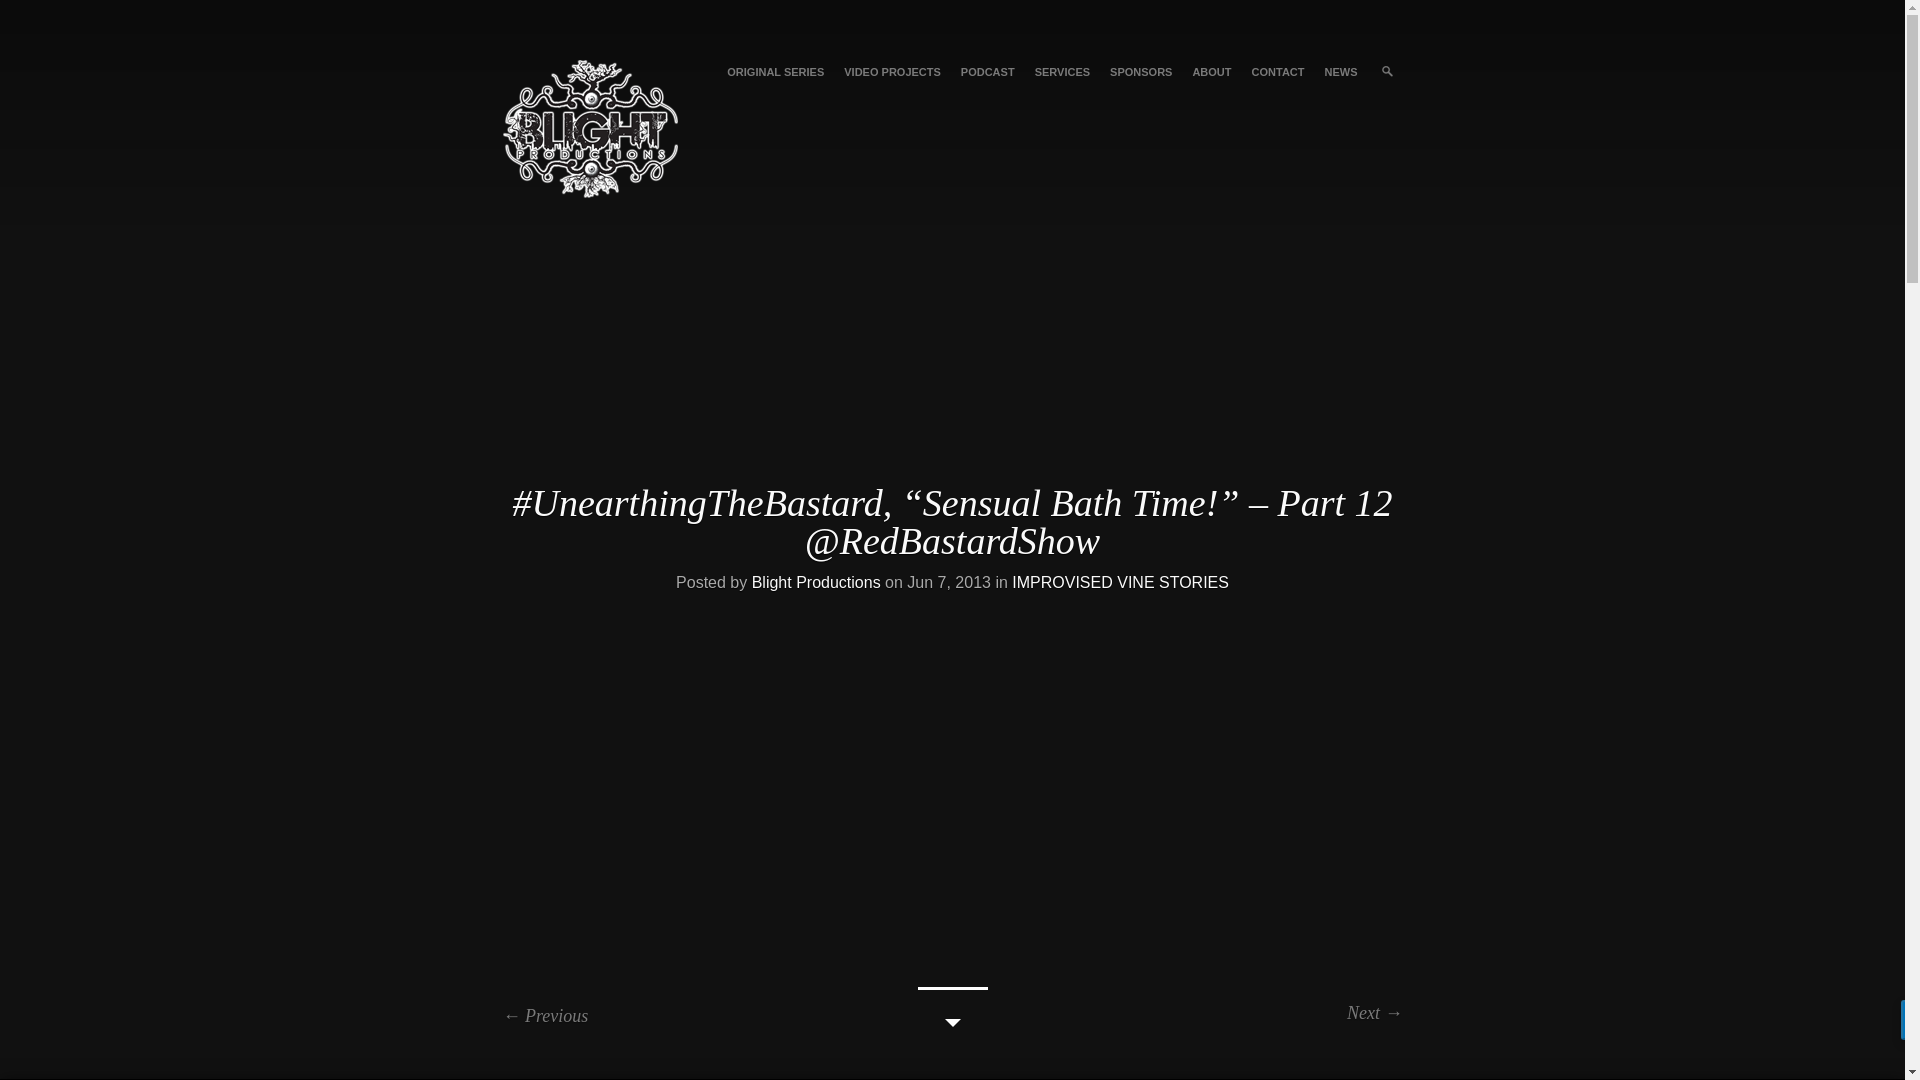  What do you see at coordinates (1141, 72) in the screenshot?
I see `SPONSORS` at bounding box center [1141, 72].